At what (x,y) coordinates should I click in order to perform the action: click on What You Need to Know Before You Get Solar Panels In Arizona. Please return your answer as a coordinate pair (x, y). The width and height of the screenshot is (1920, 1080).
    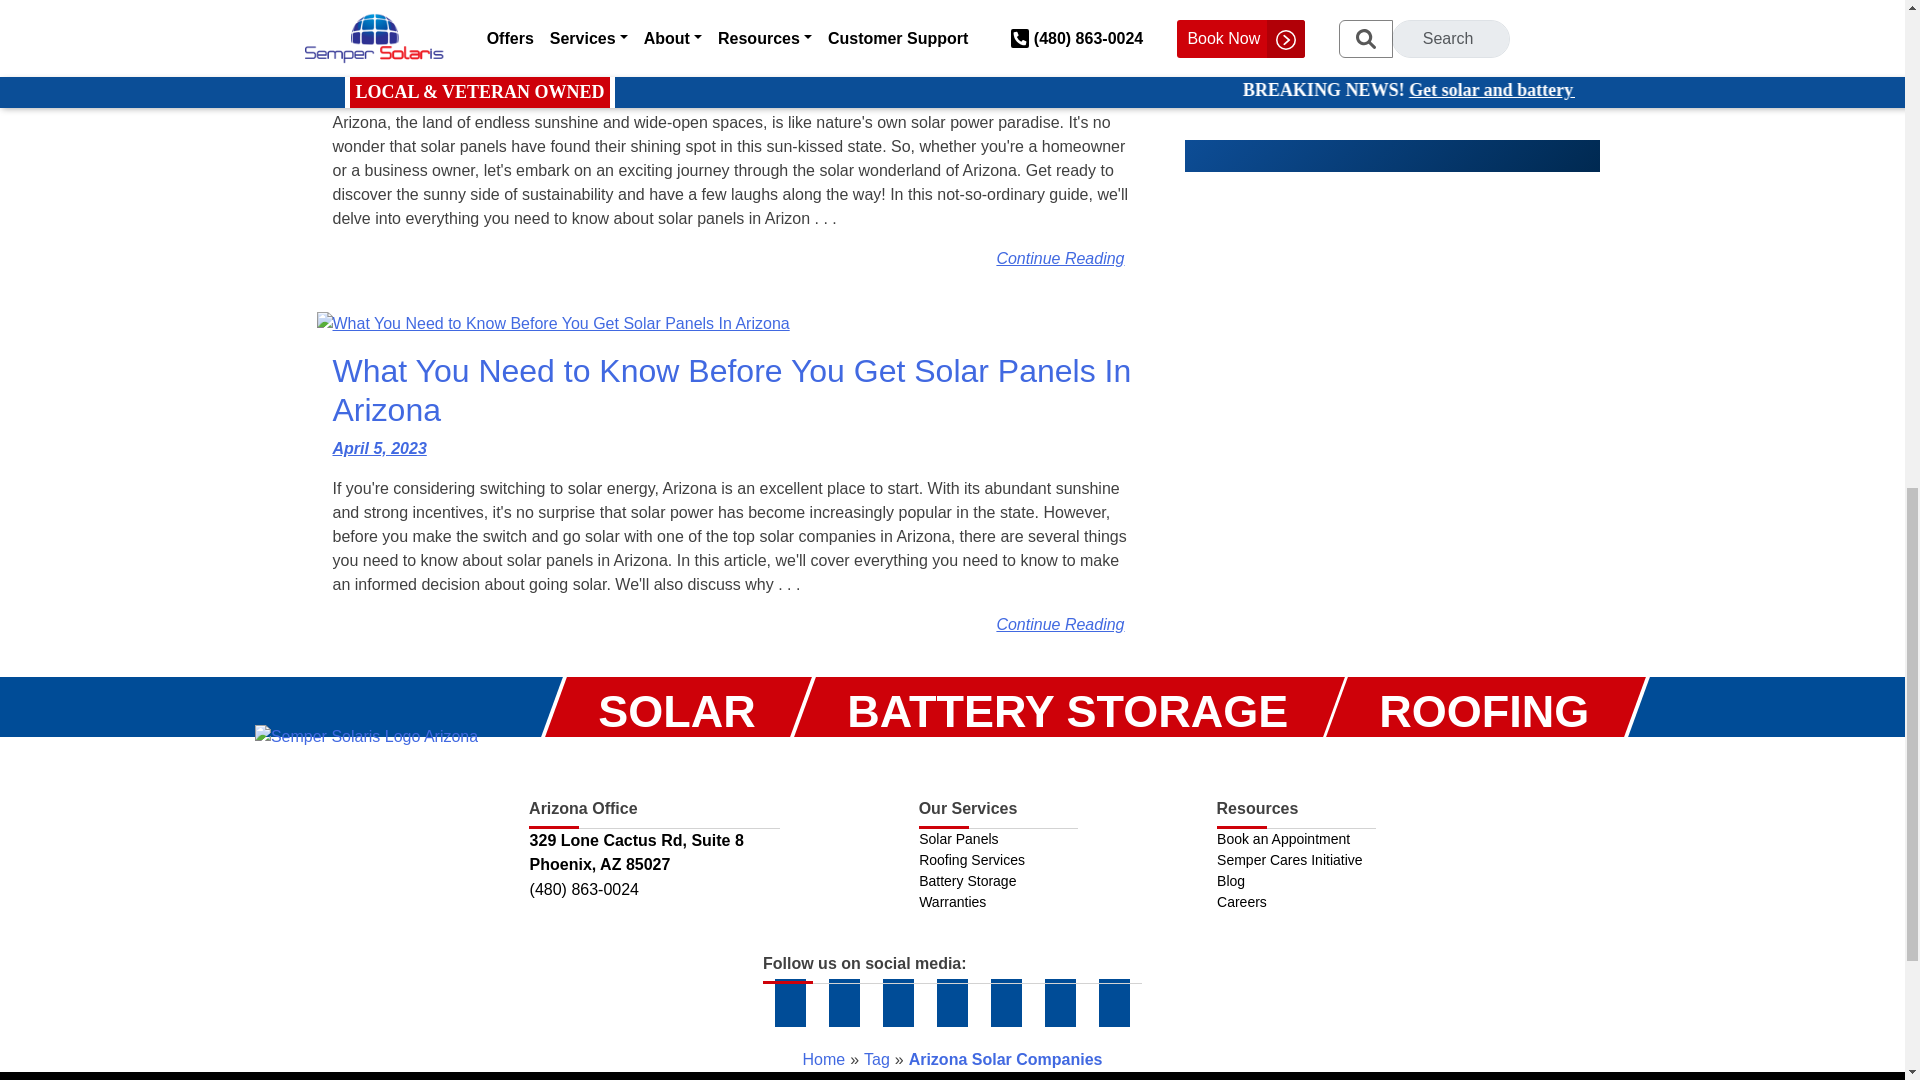
    Looking at the image, I should click on (732, 390).